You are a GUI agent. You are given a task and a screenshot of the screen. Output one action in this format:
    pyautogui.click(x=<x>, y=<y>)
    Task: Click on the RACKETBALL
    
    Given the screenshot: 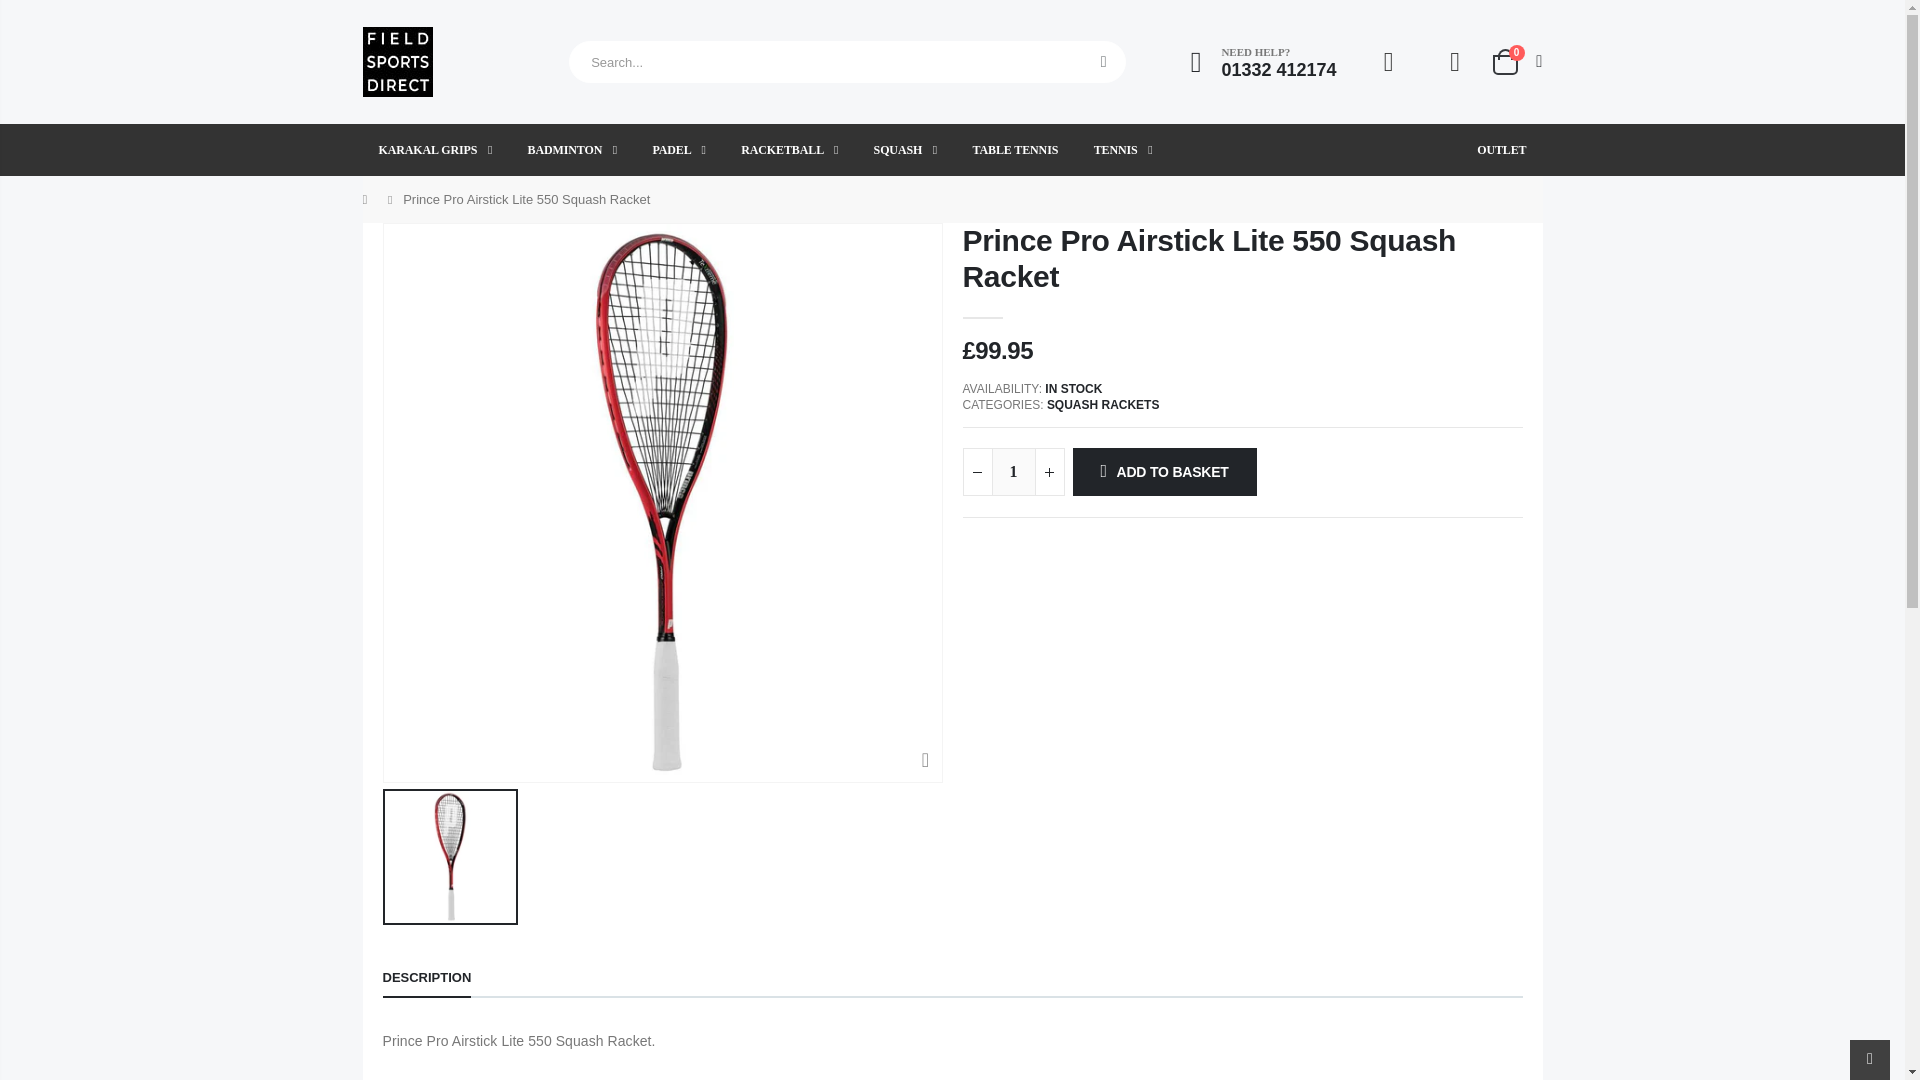 What is the action you would take?
    pyautogui.click(x=790, y=150)
    